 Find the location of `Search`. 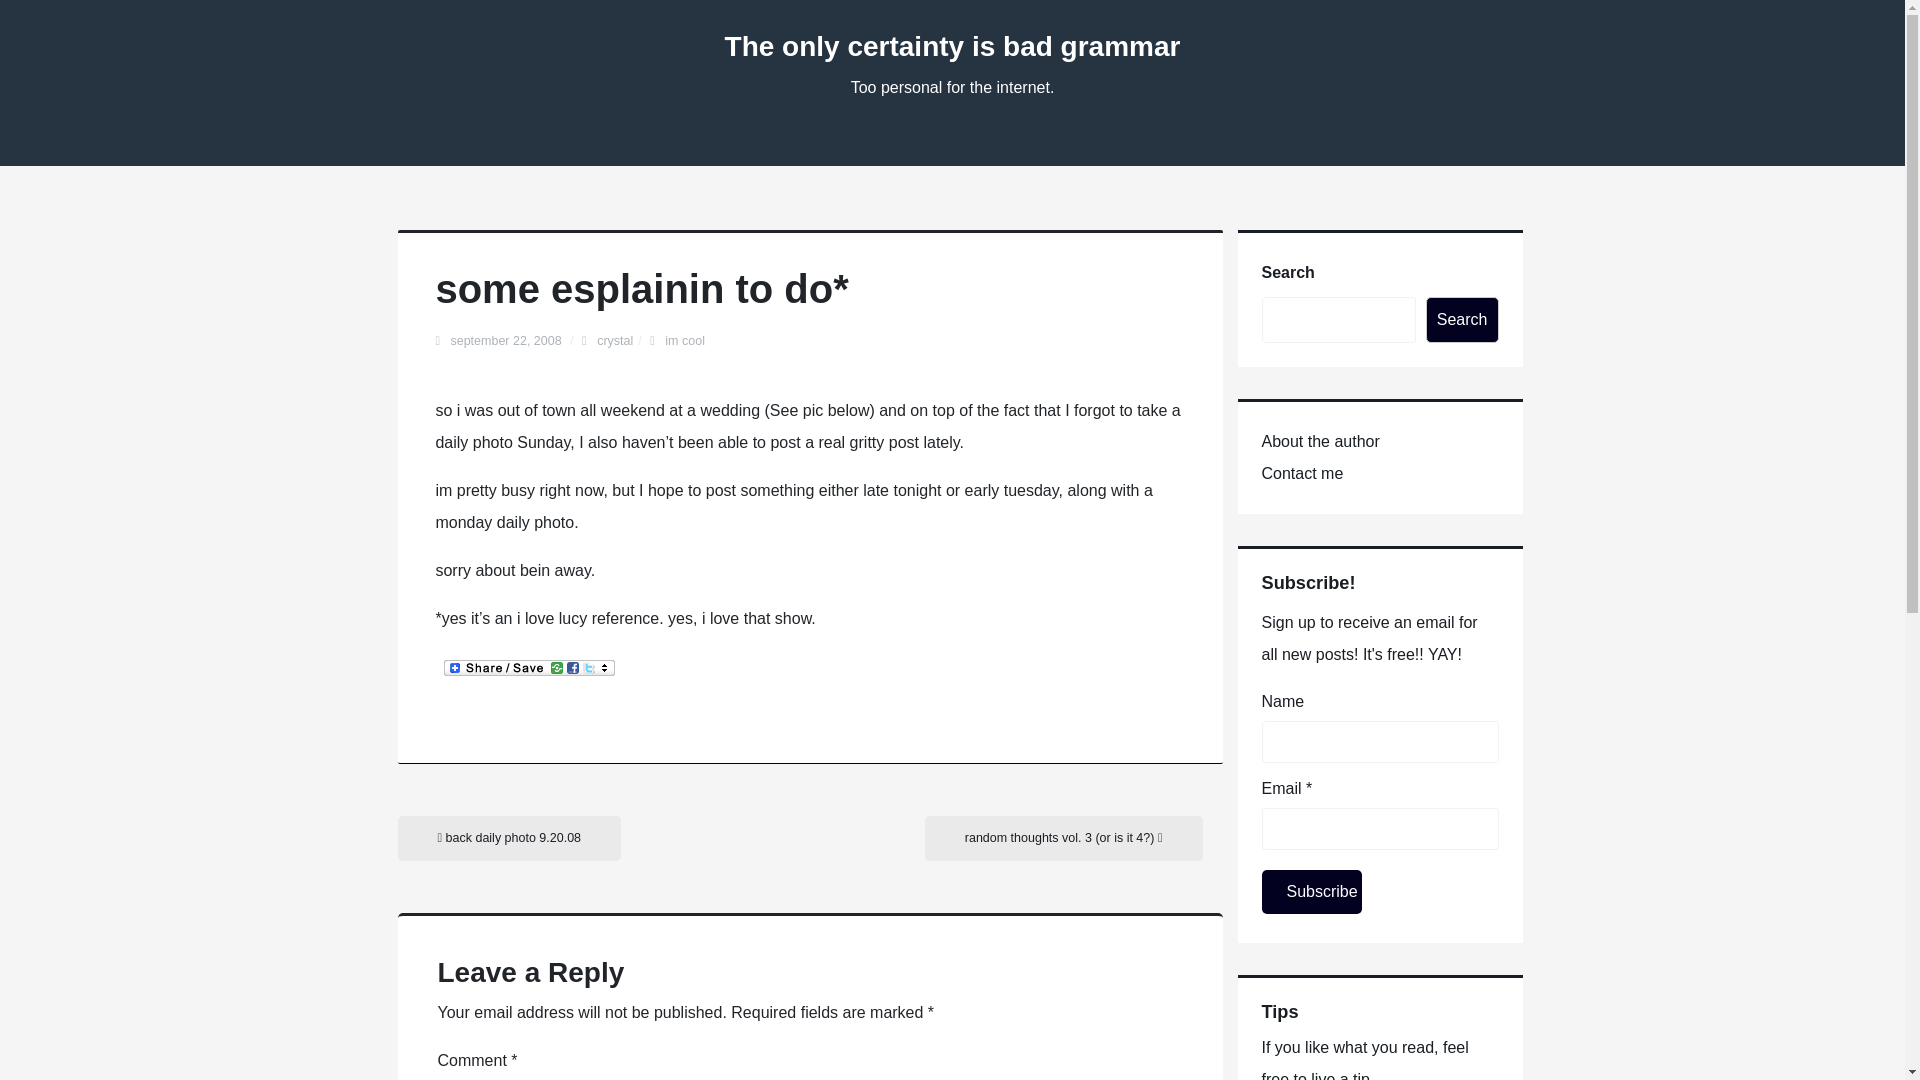

Search is located at coordinates (1462, 320).